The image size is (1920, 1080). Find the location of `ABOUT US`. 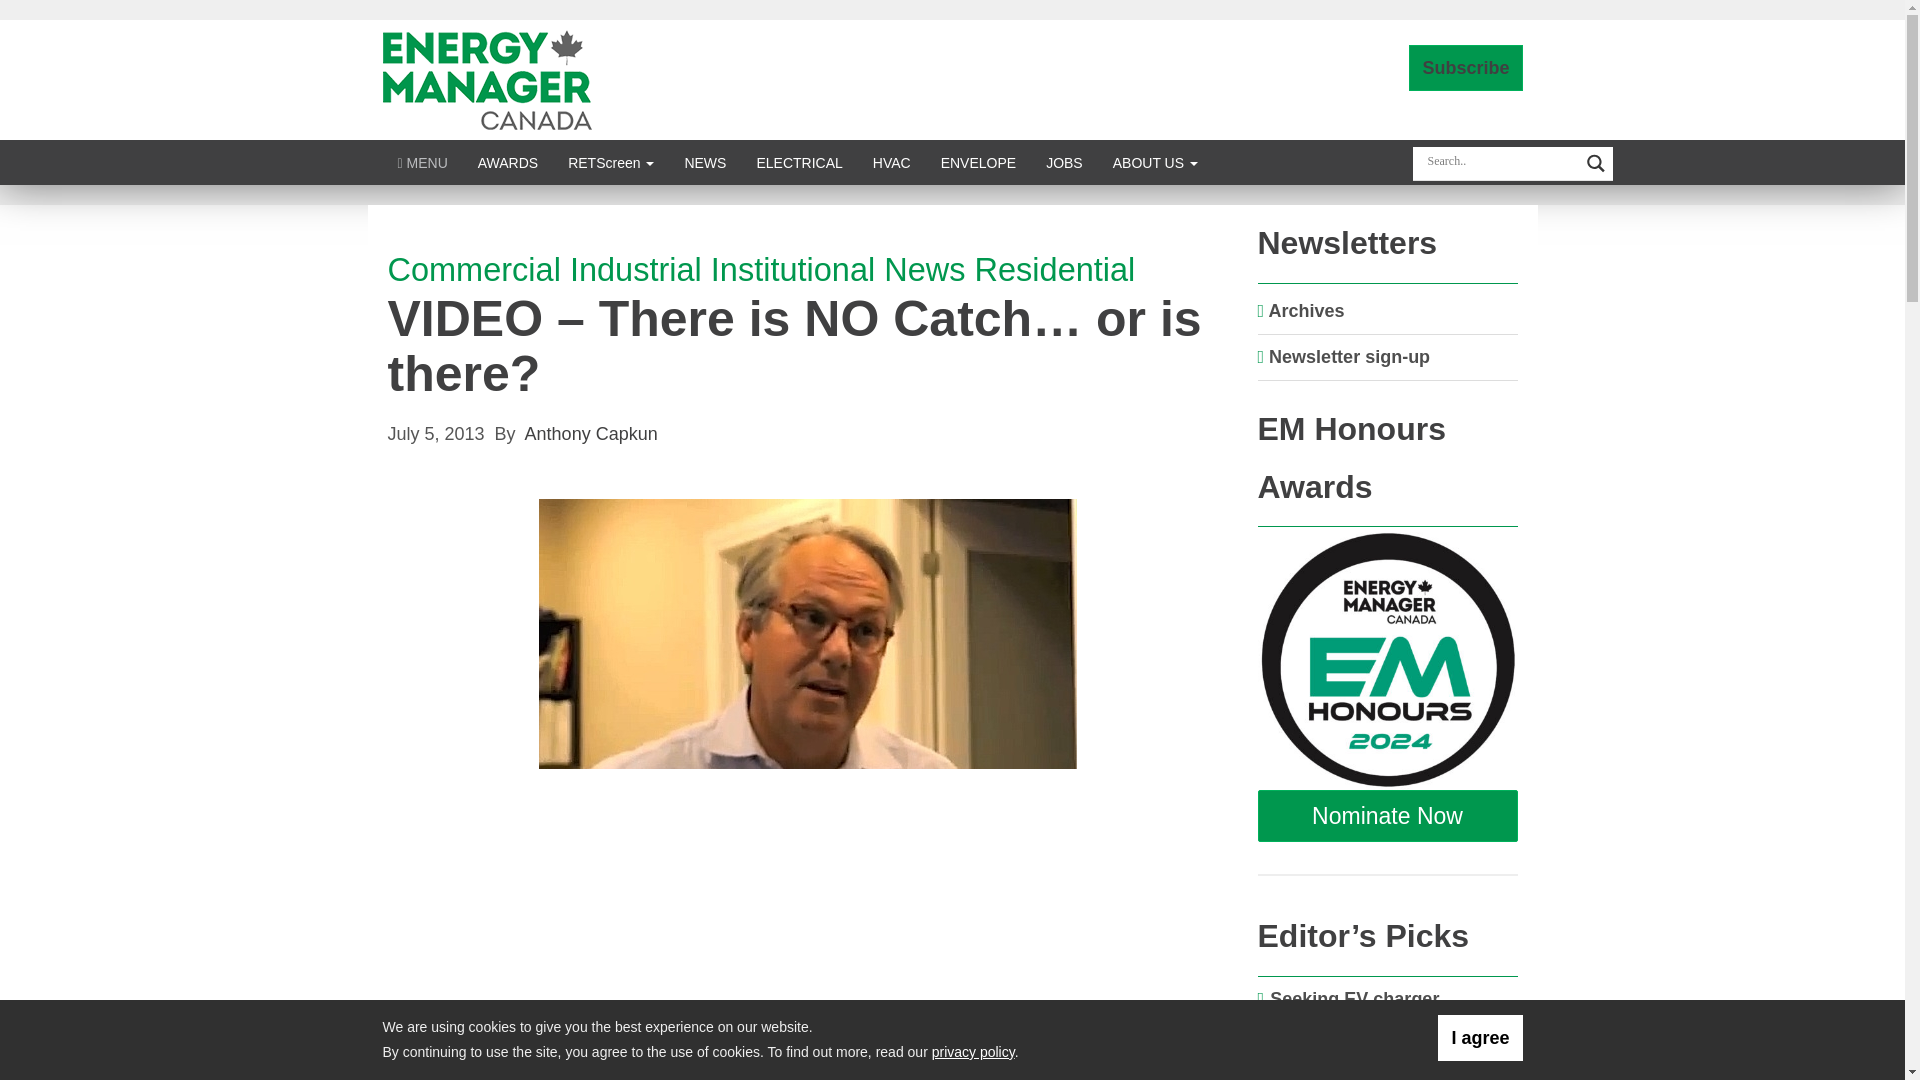

ABOUT US is located at coordinates (1156, 162).